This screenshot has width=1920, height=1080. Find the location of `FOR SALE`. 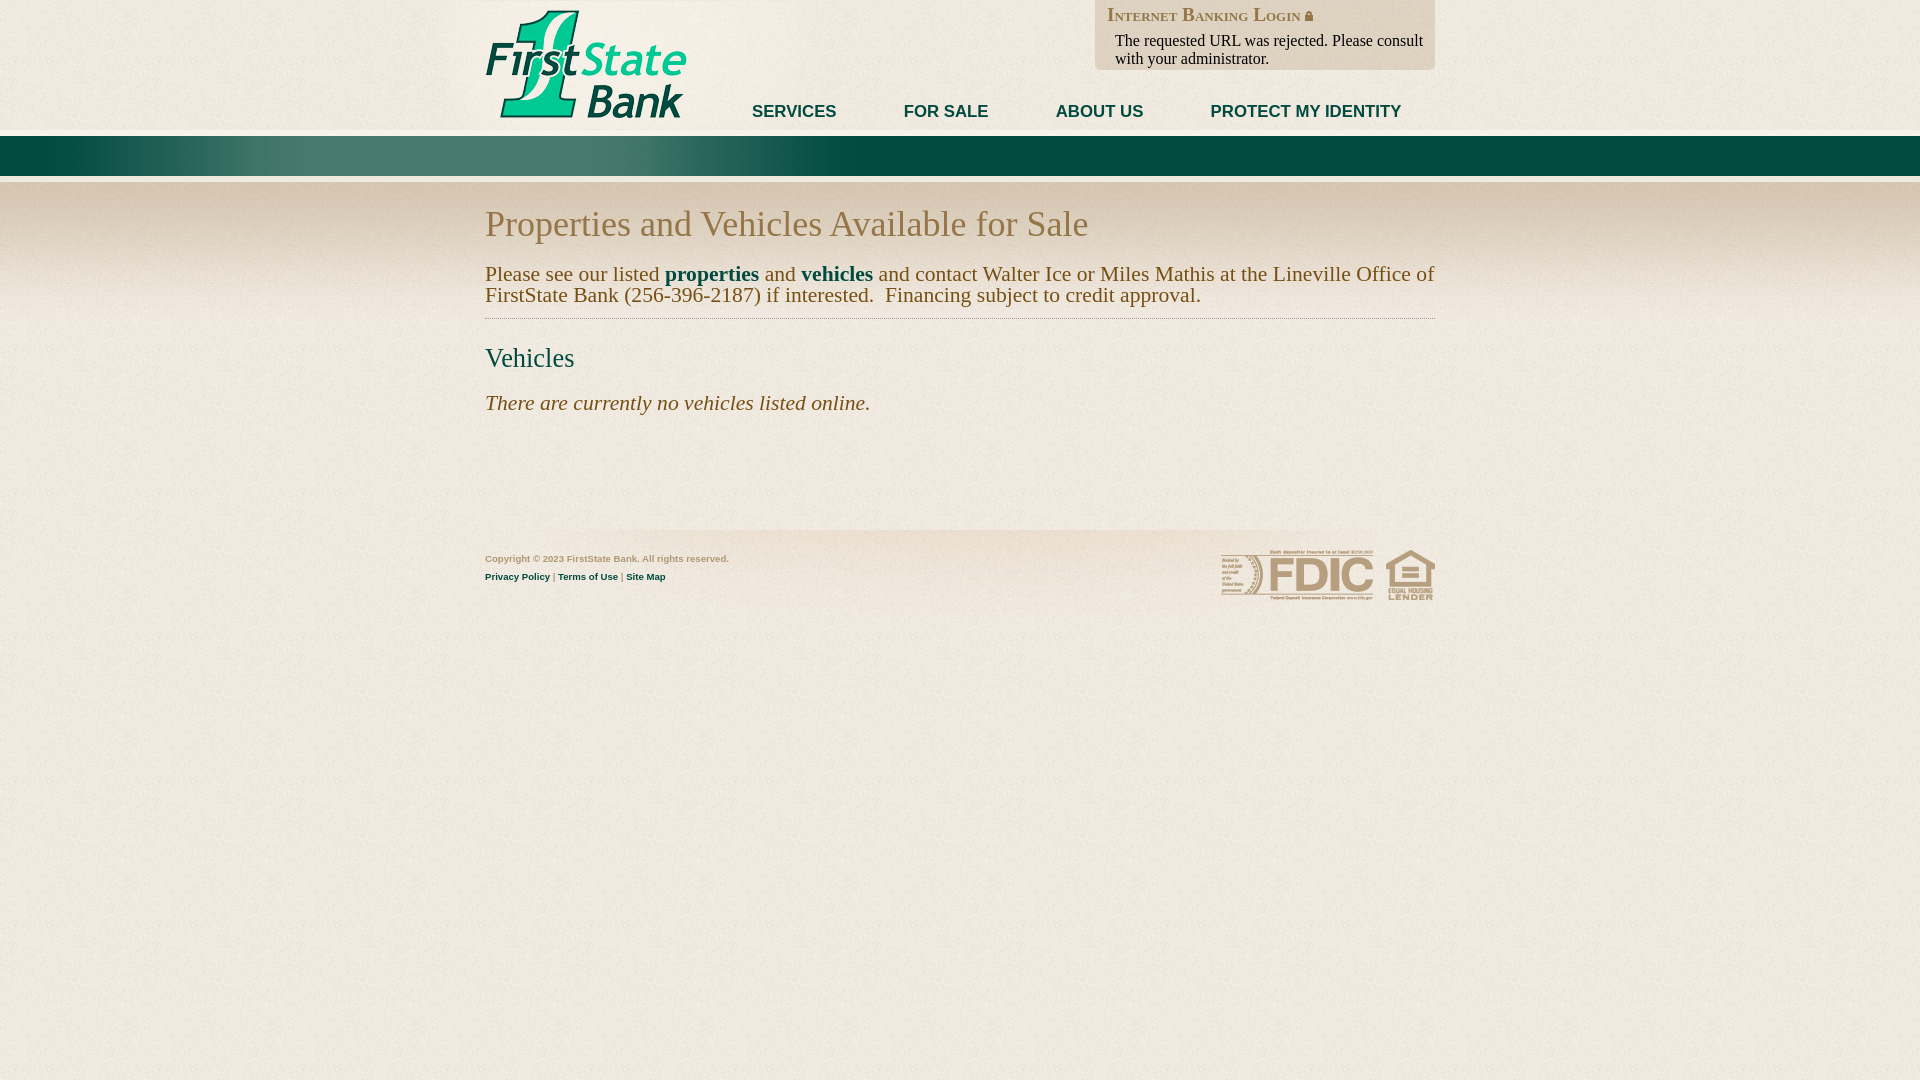

FOR SALE is located at coordinates (946, 112).